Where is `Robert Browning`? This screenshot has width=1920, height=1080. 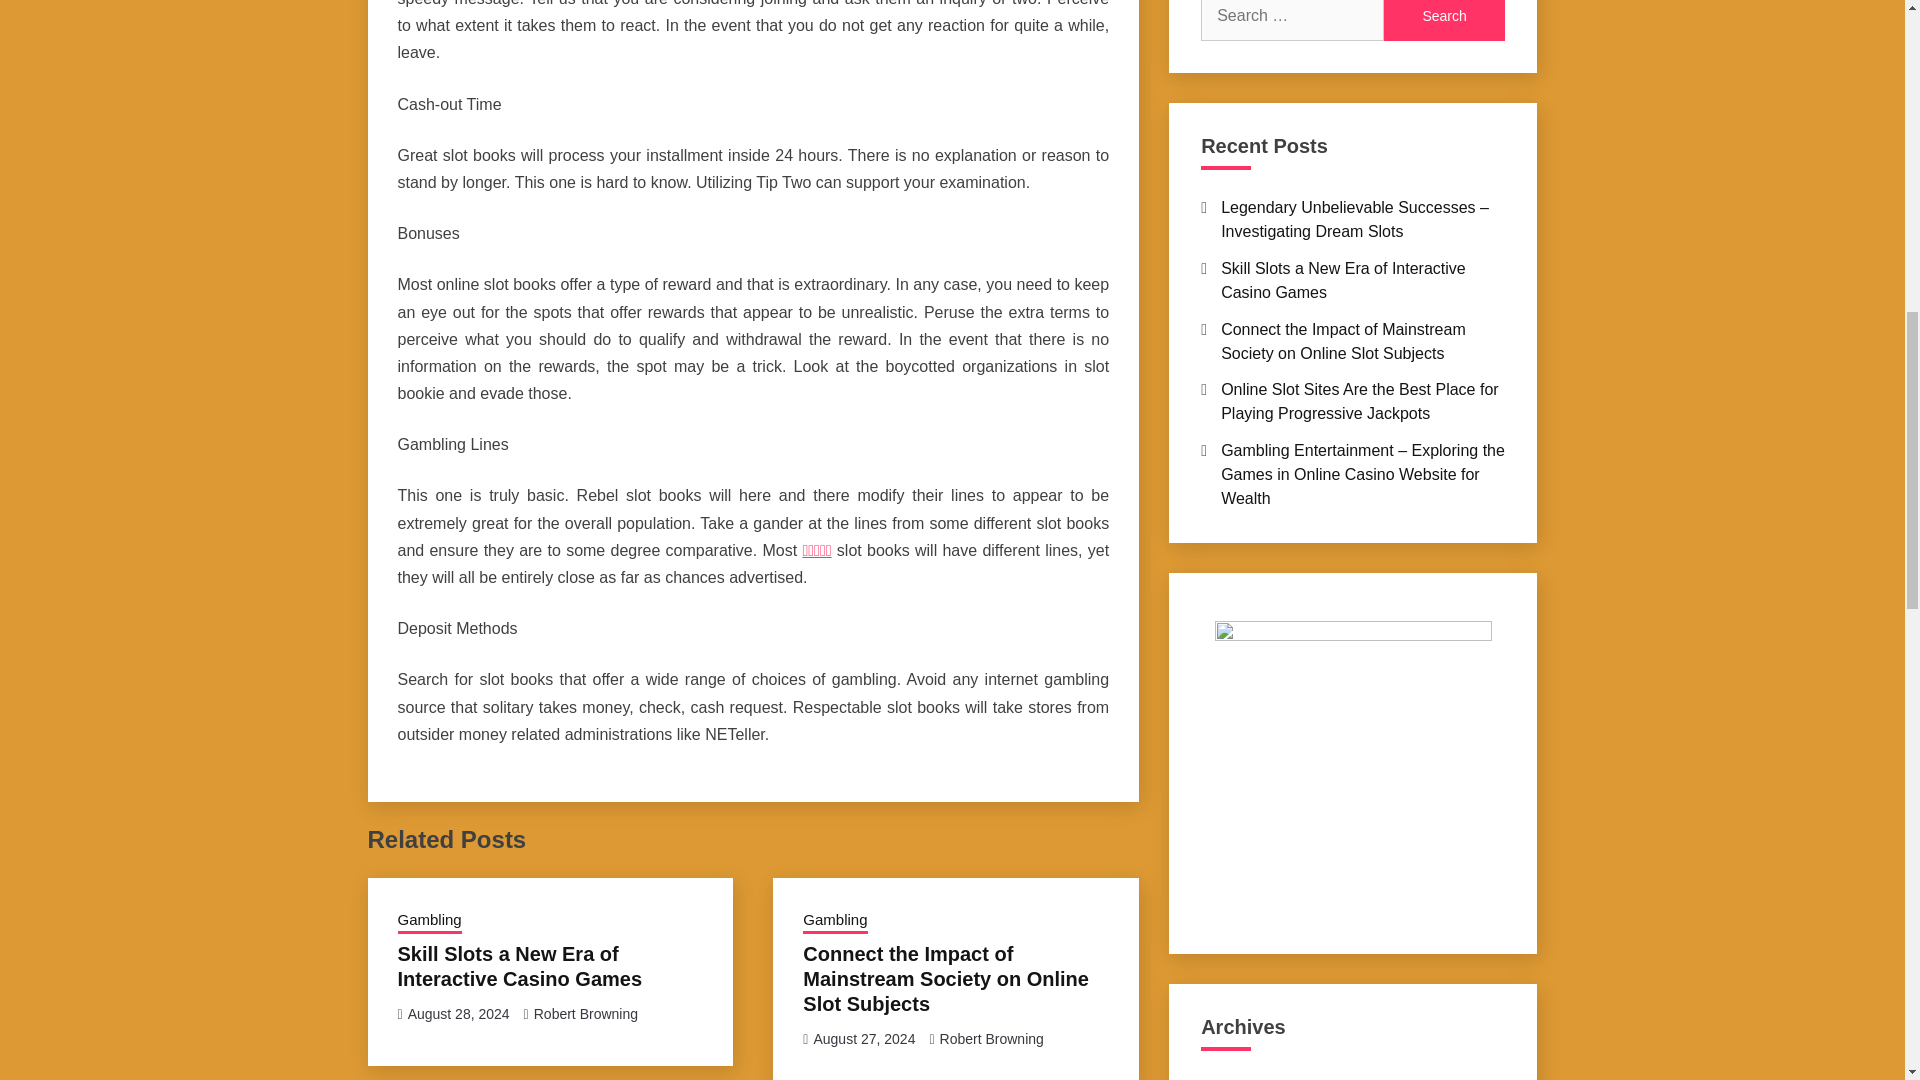
Robert Browning is located at coordinates (992, 1038).